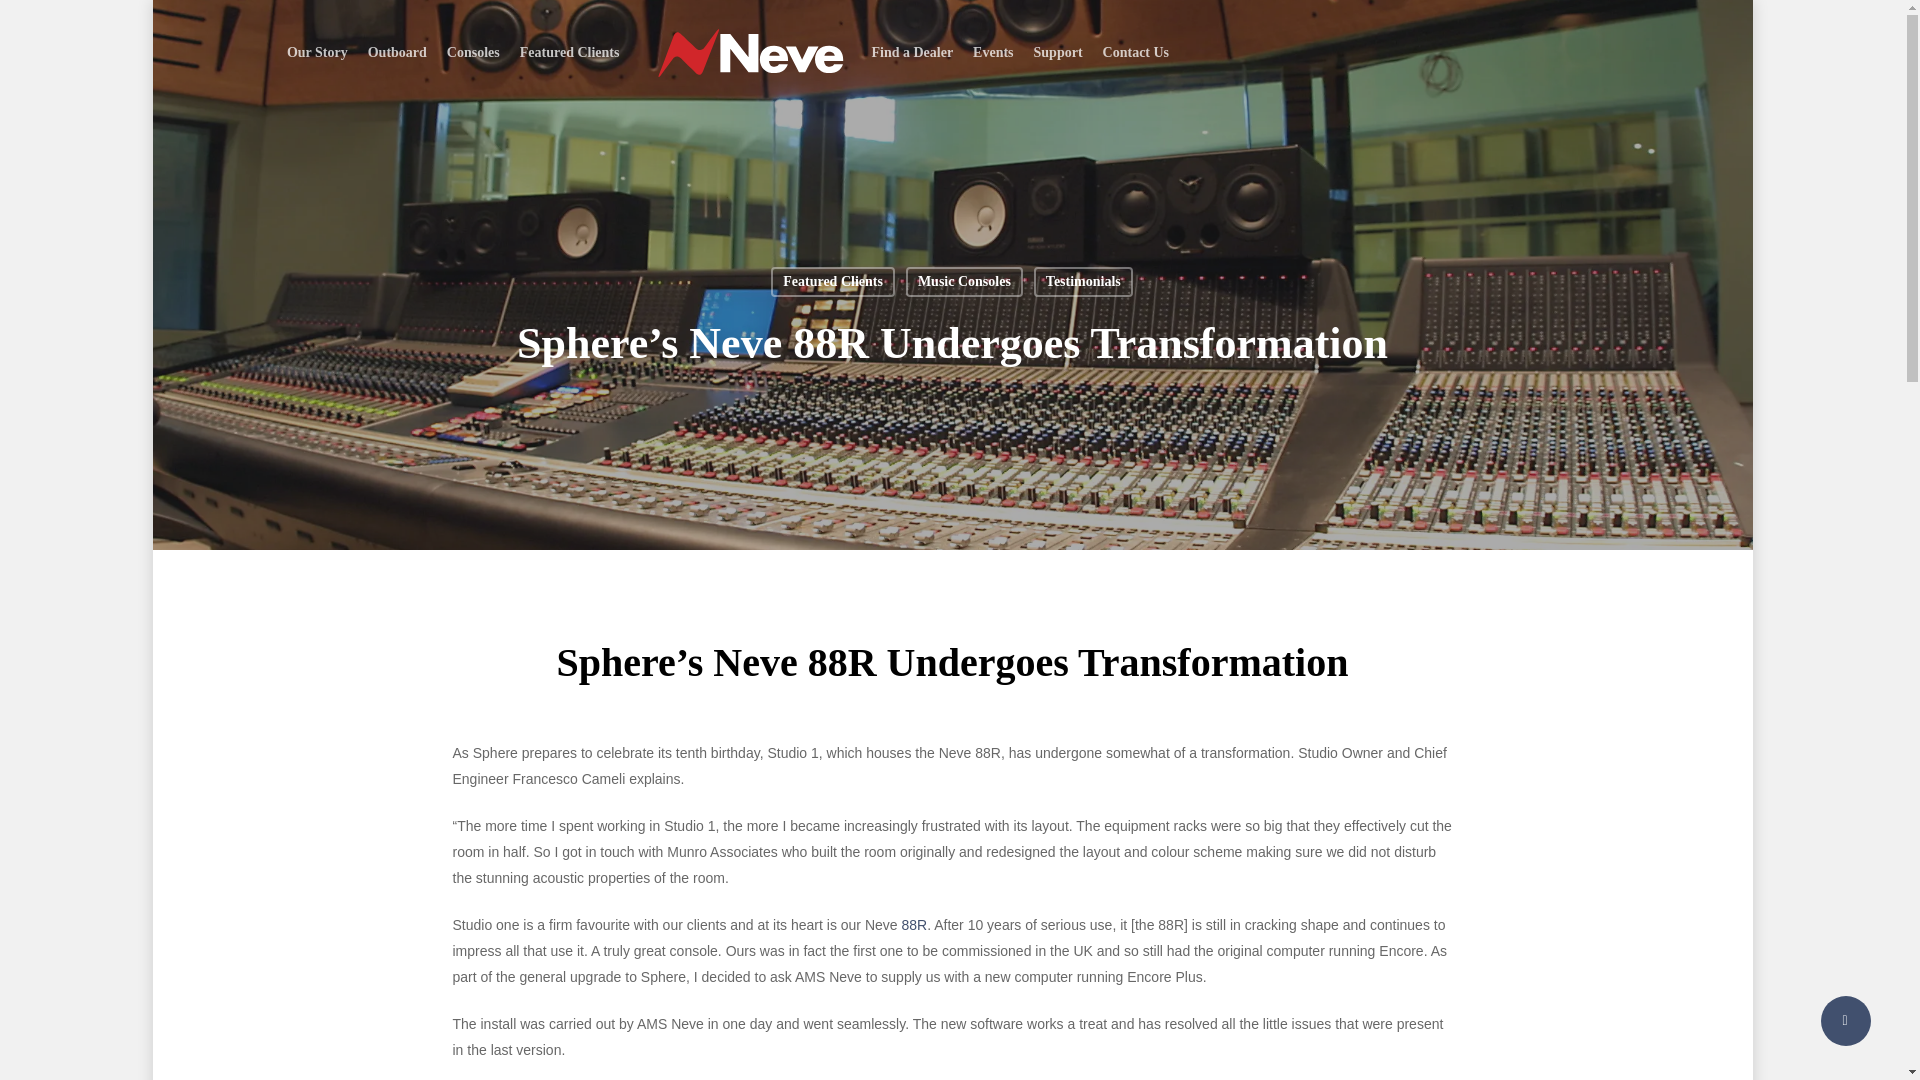  Describe the element at coordinates (570, 52) in the screenshot. I see `Featured Clients` at that location.